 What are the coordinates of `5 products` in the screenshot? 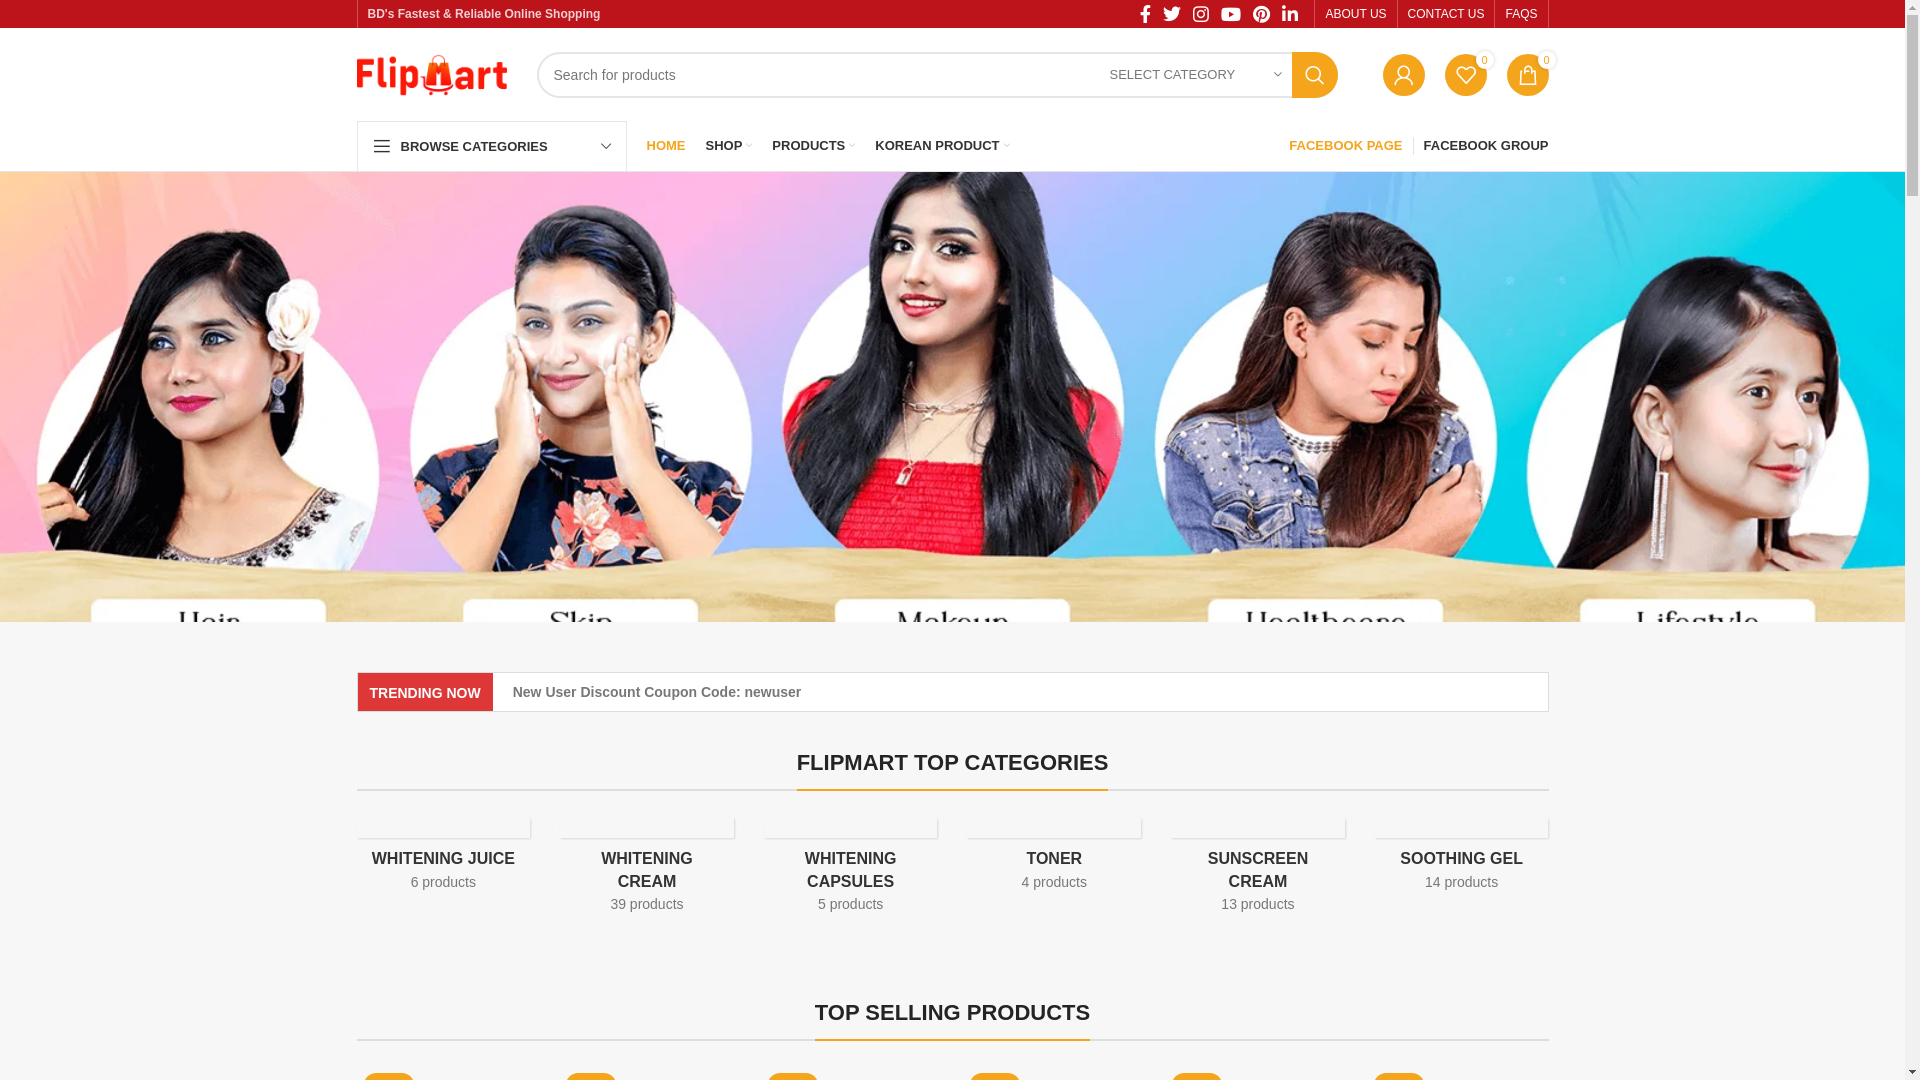 It's located at (850, 904).